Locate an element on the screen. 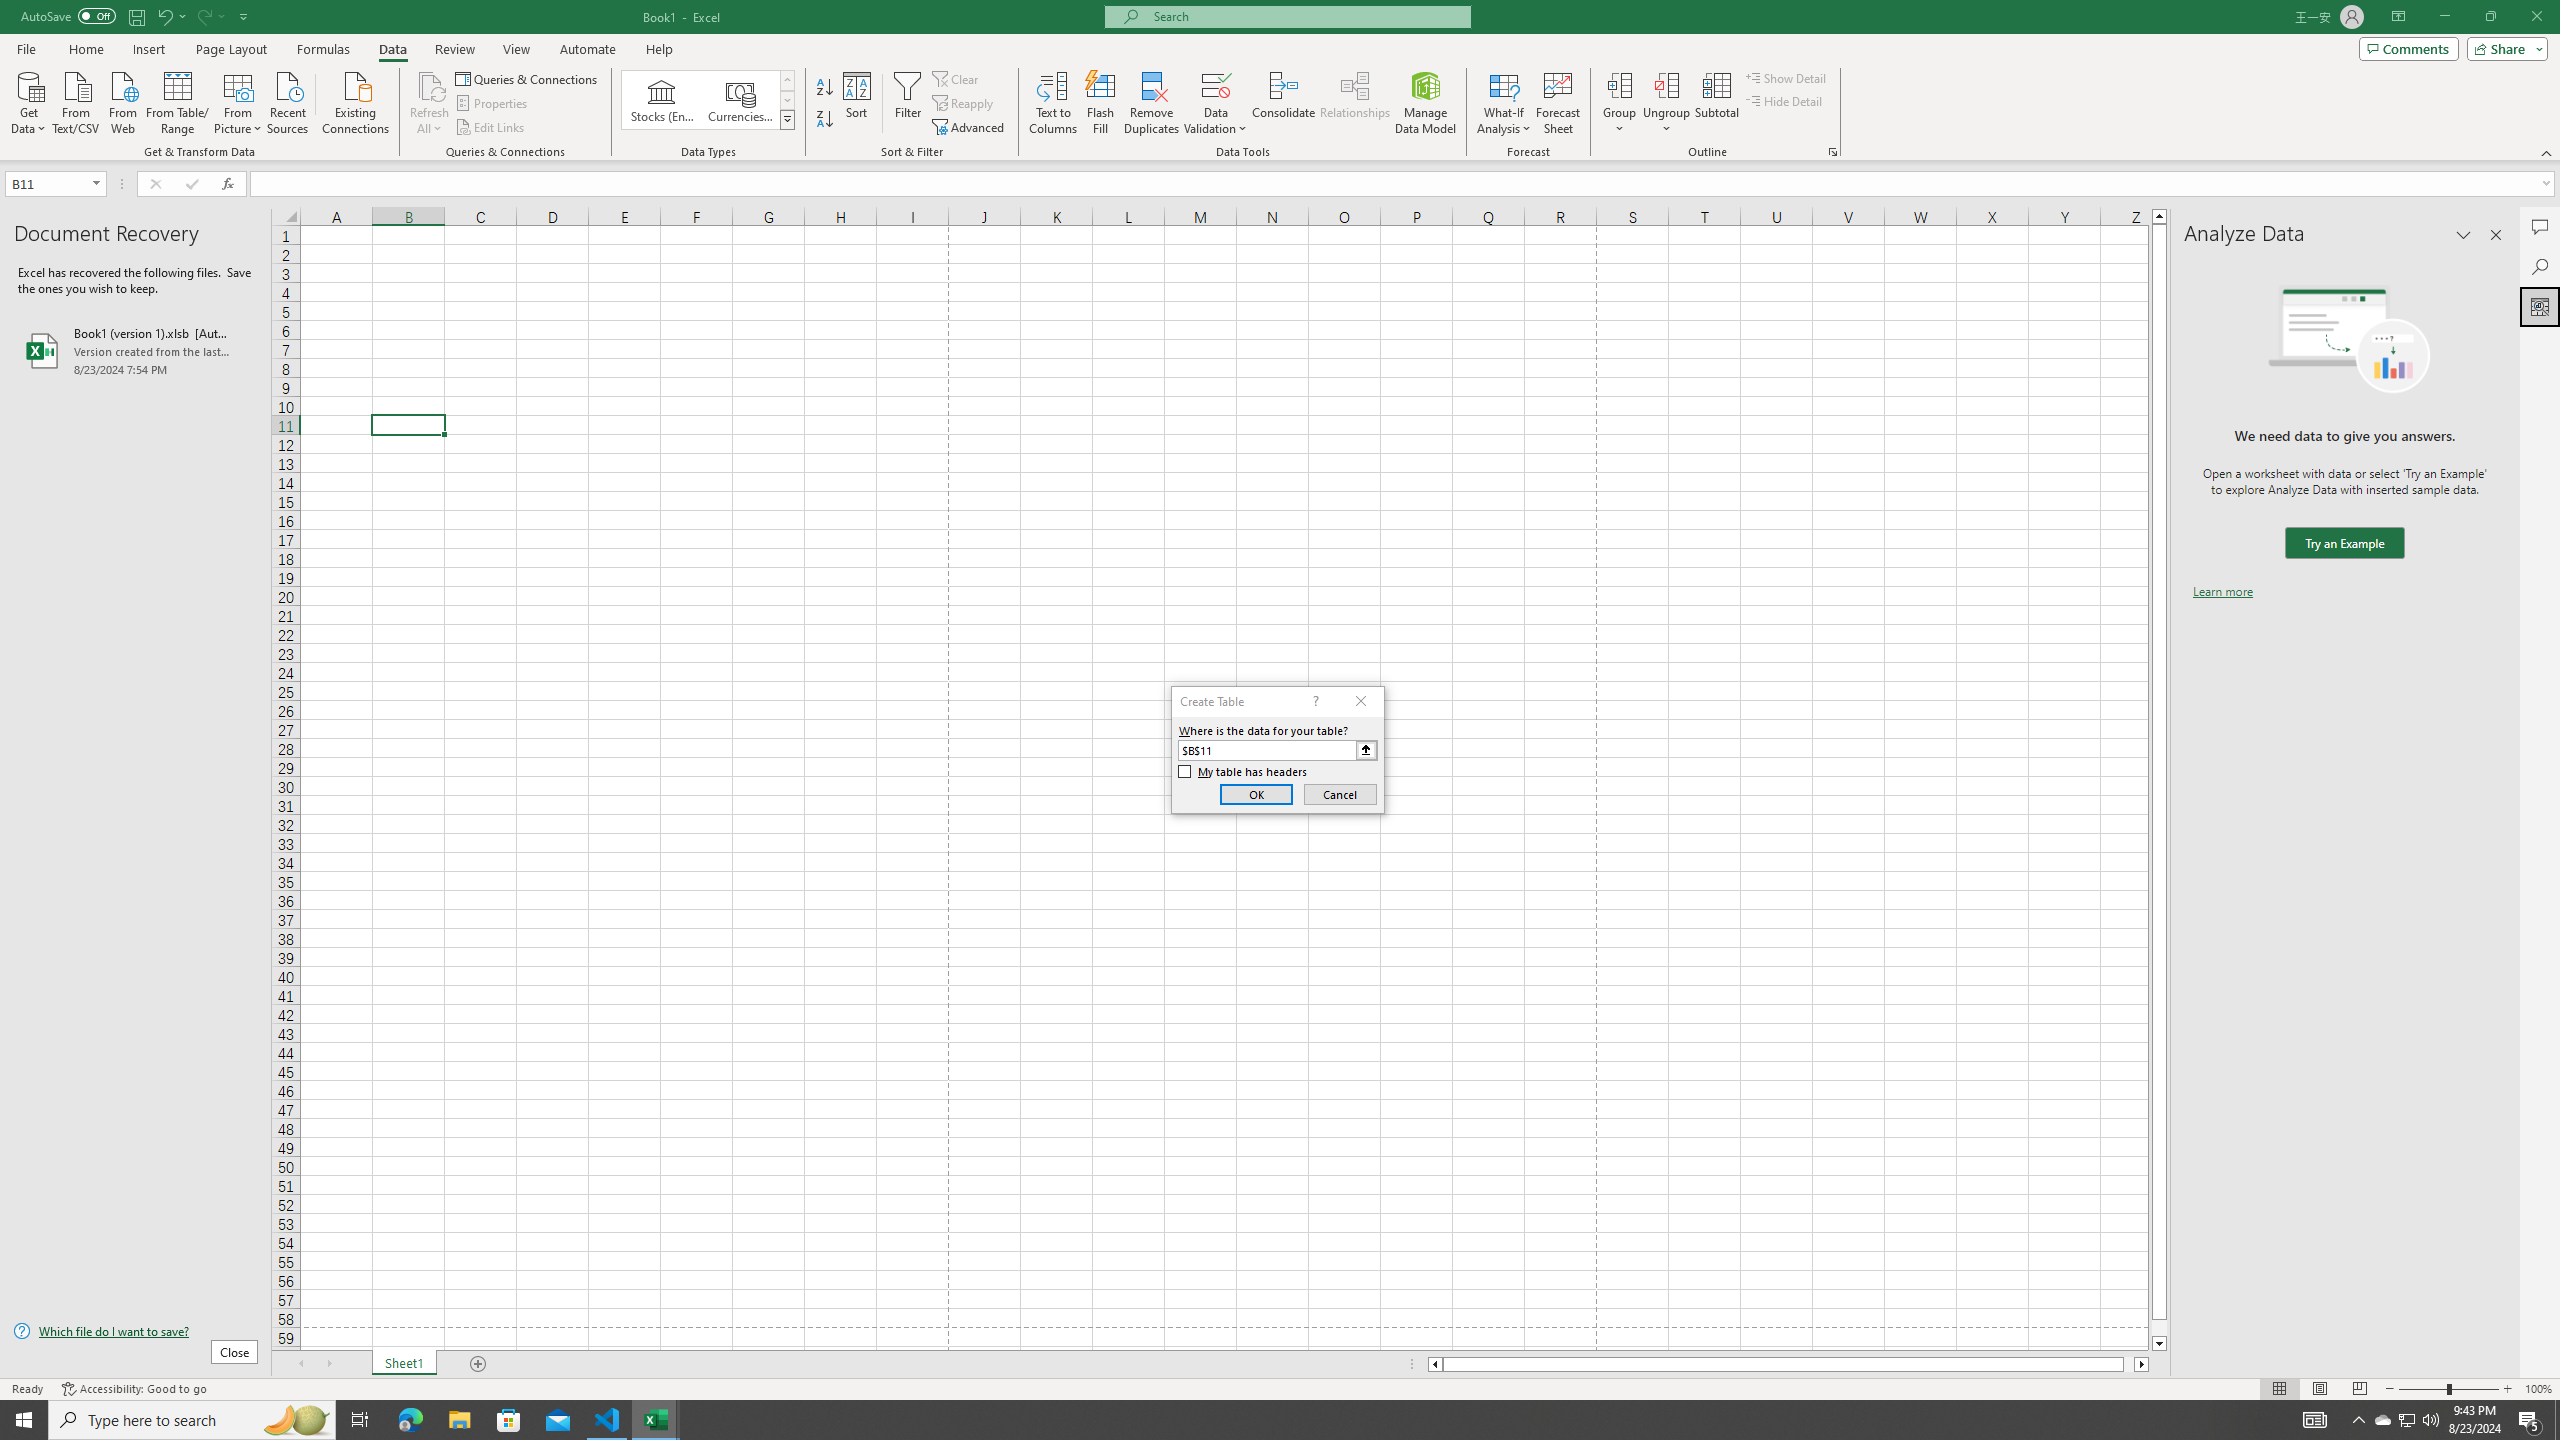 The height and width of the screenshot is (1440, 2560). Manage Data Model is located at coordinates (1426, 103).